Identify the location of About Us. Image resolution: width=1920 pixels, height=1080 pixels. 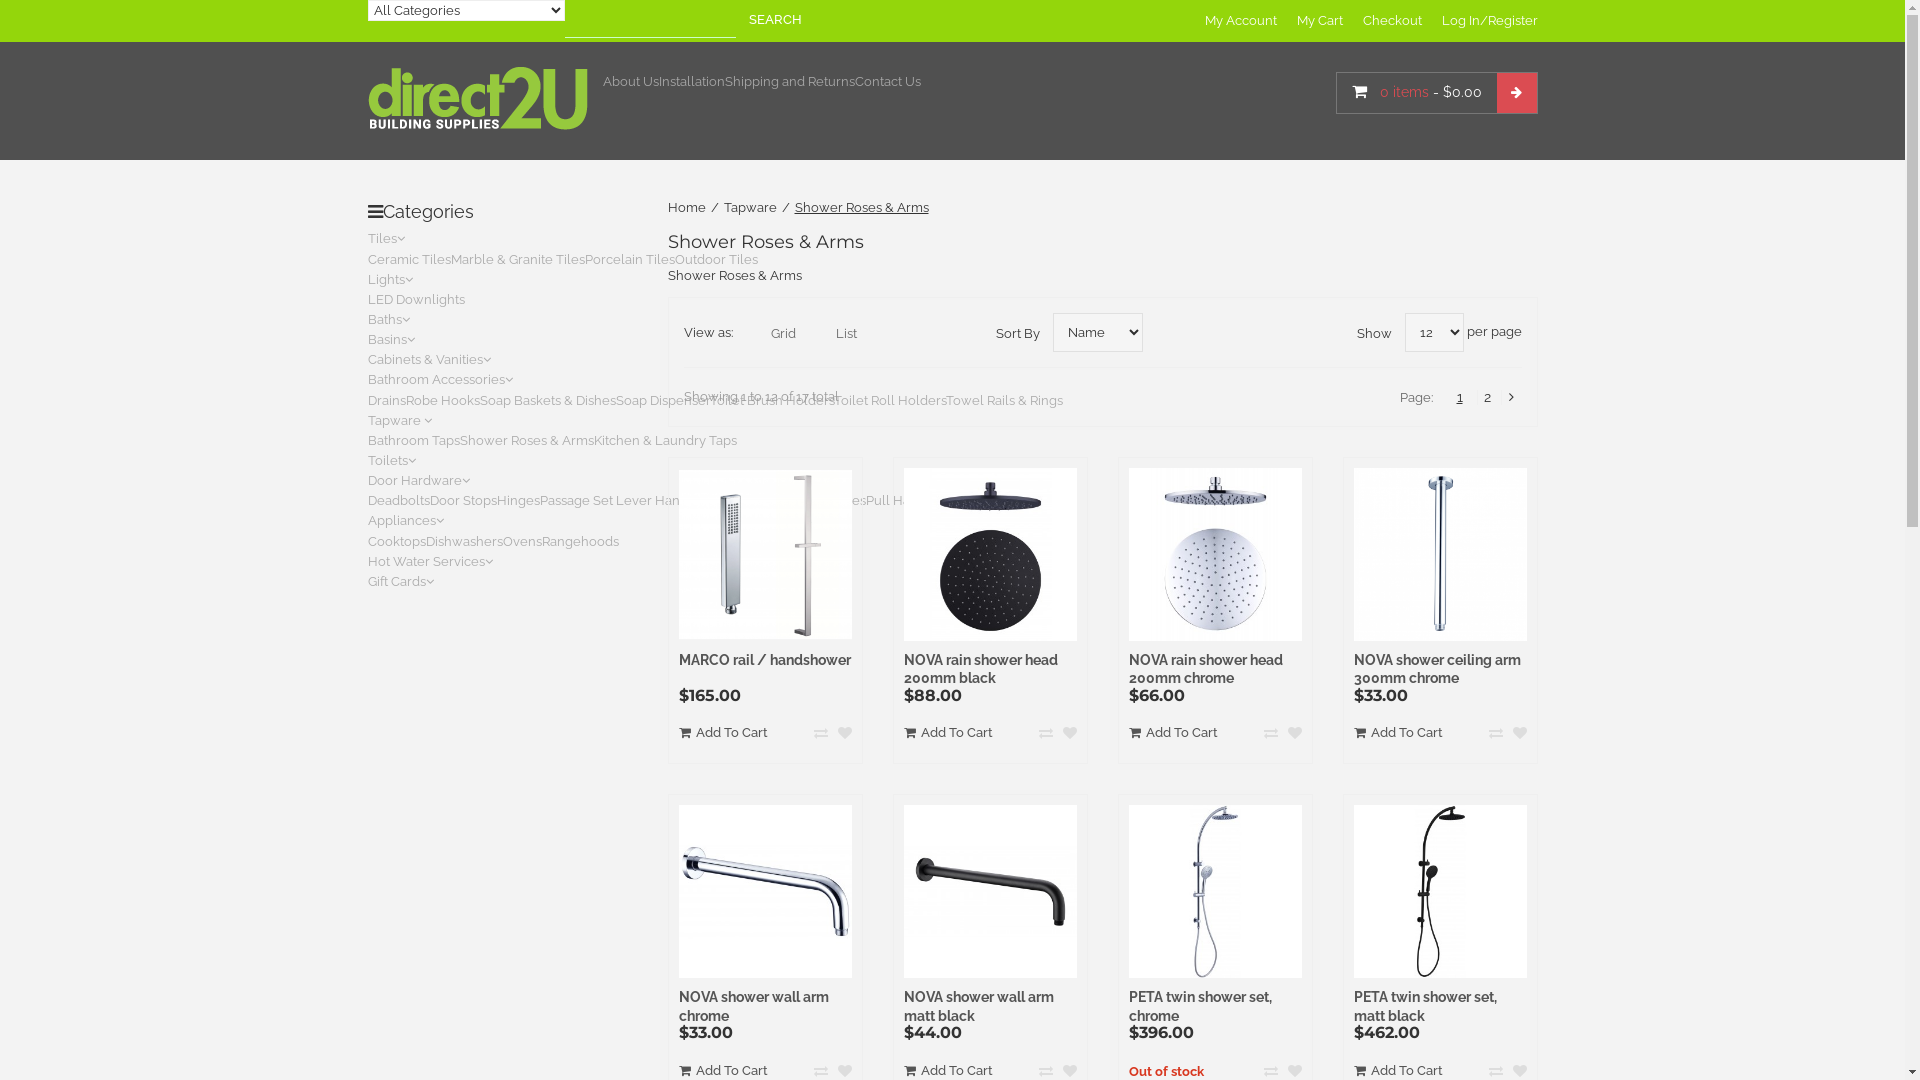
(630, 82).